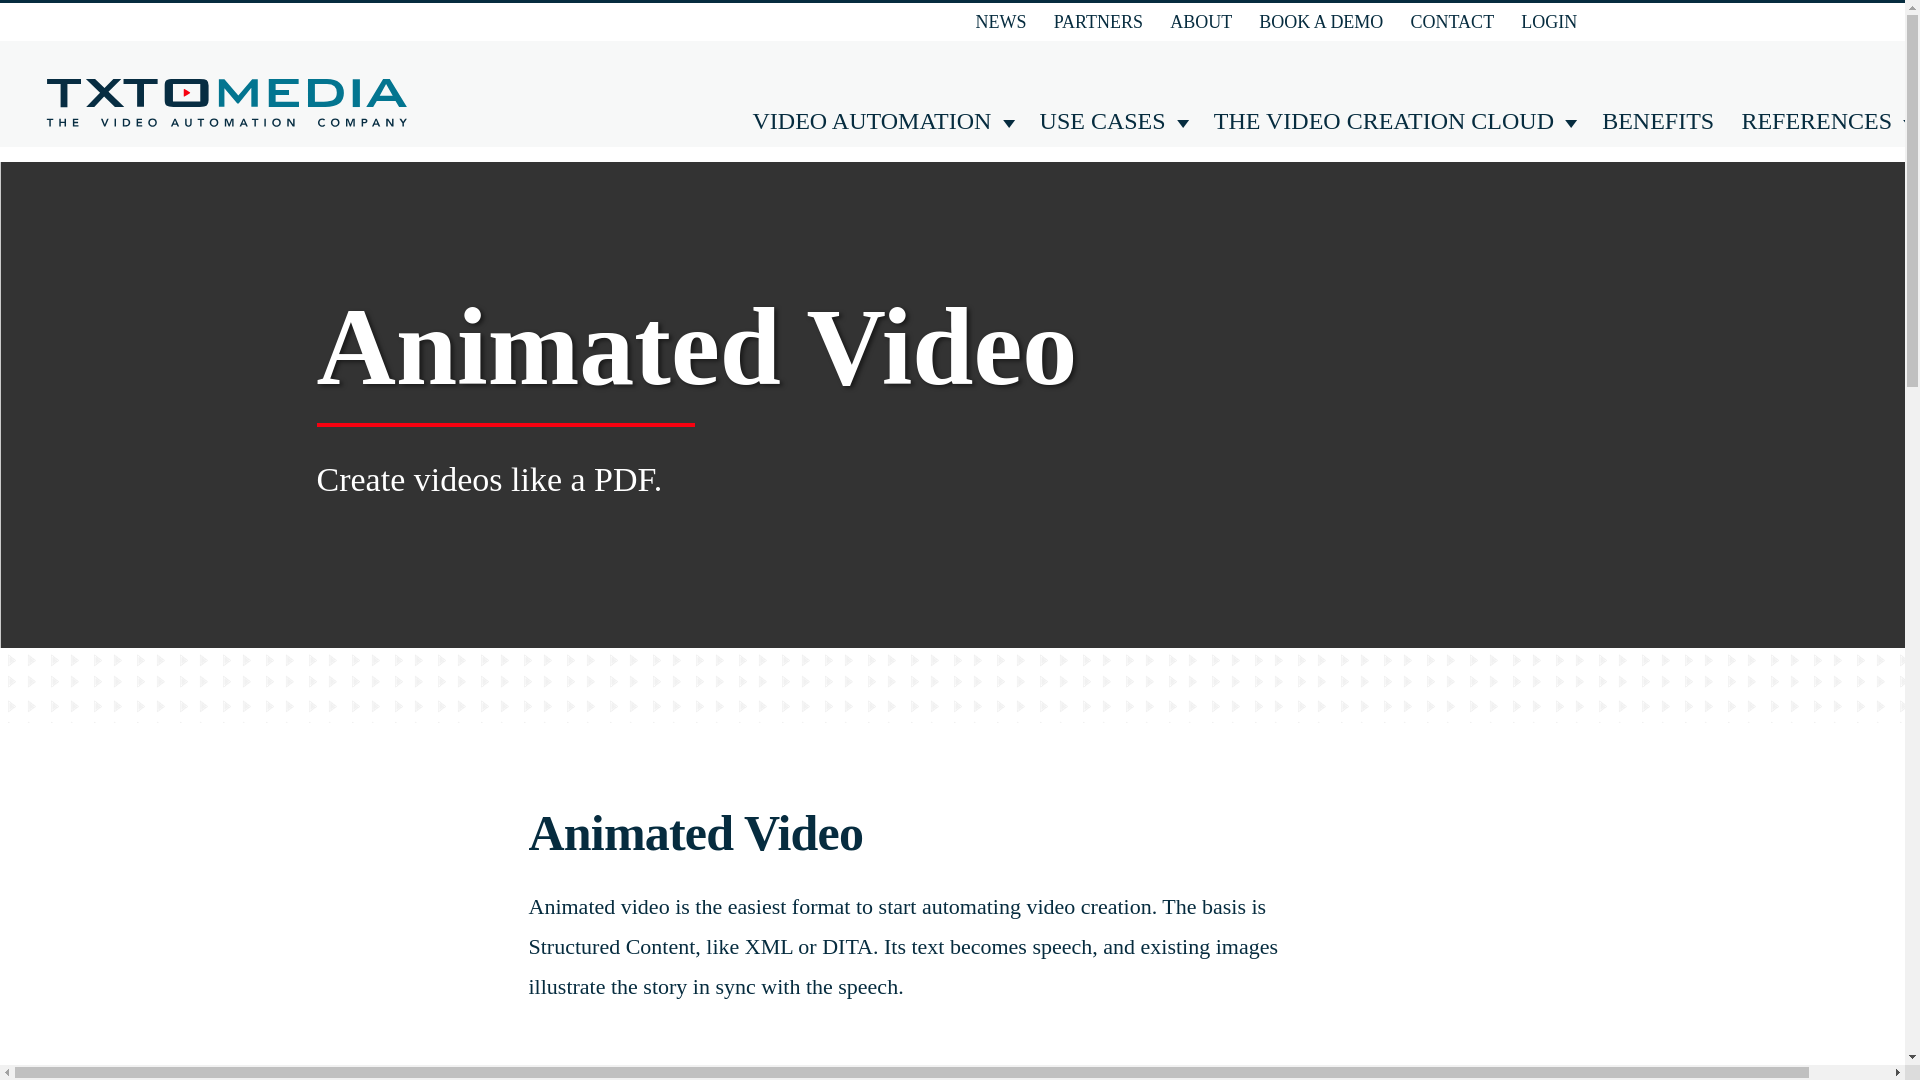  What do you see at coordinates (869, 121) in the screenshot?
I see `VIDEO AUTOMATION` at bounding box center [869, 121].